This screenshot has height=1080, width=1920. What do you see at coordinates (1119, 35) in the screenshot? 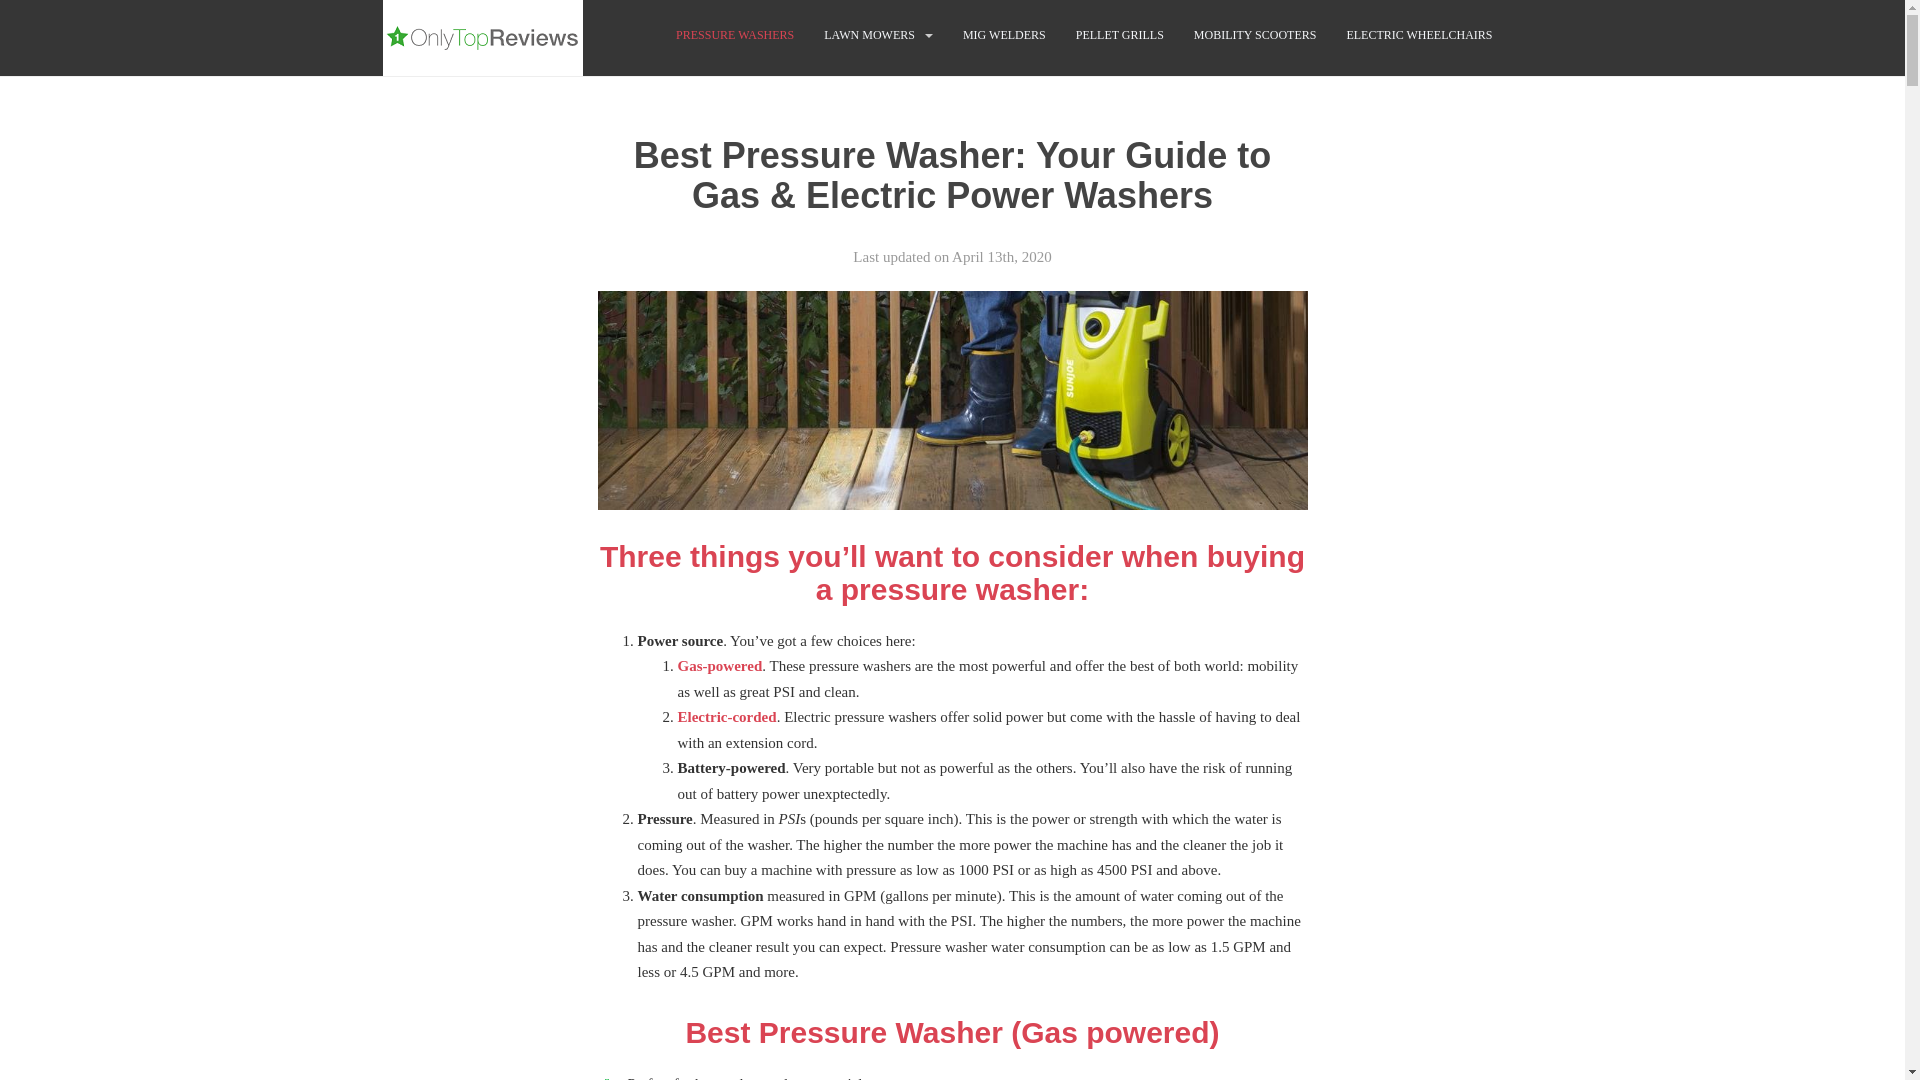
I see `PELLET GRILLS` at bounding box center [1119, 35].